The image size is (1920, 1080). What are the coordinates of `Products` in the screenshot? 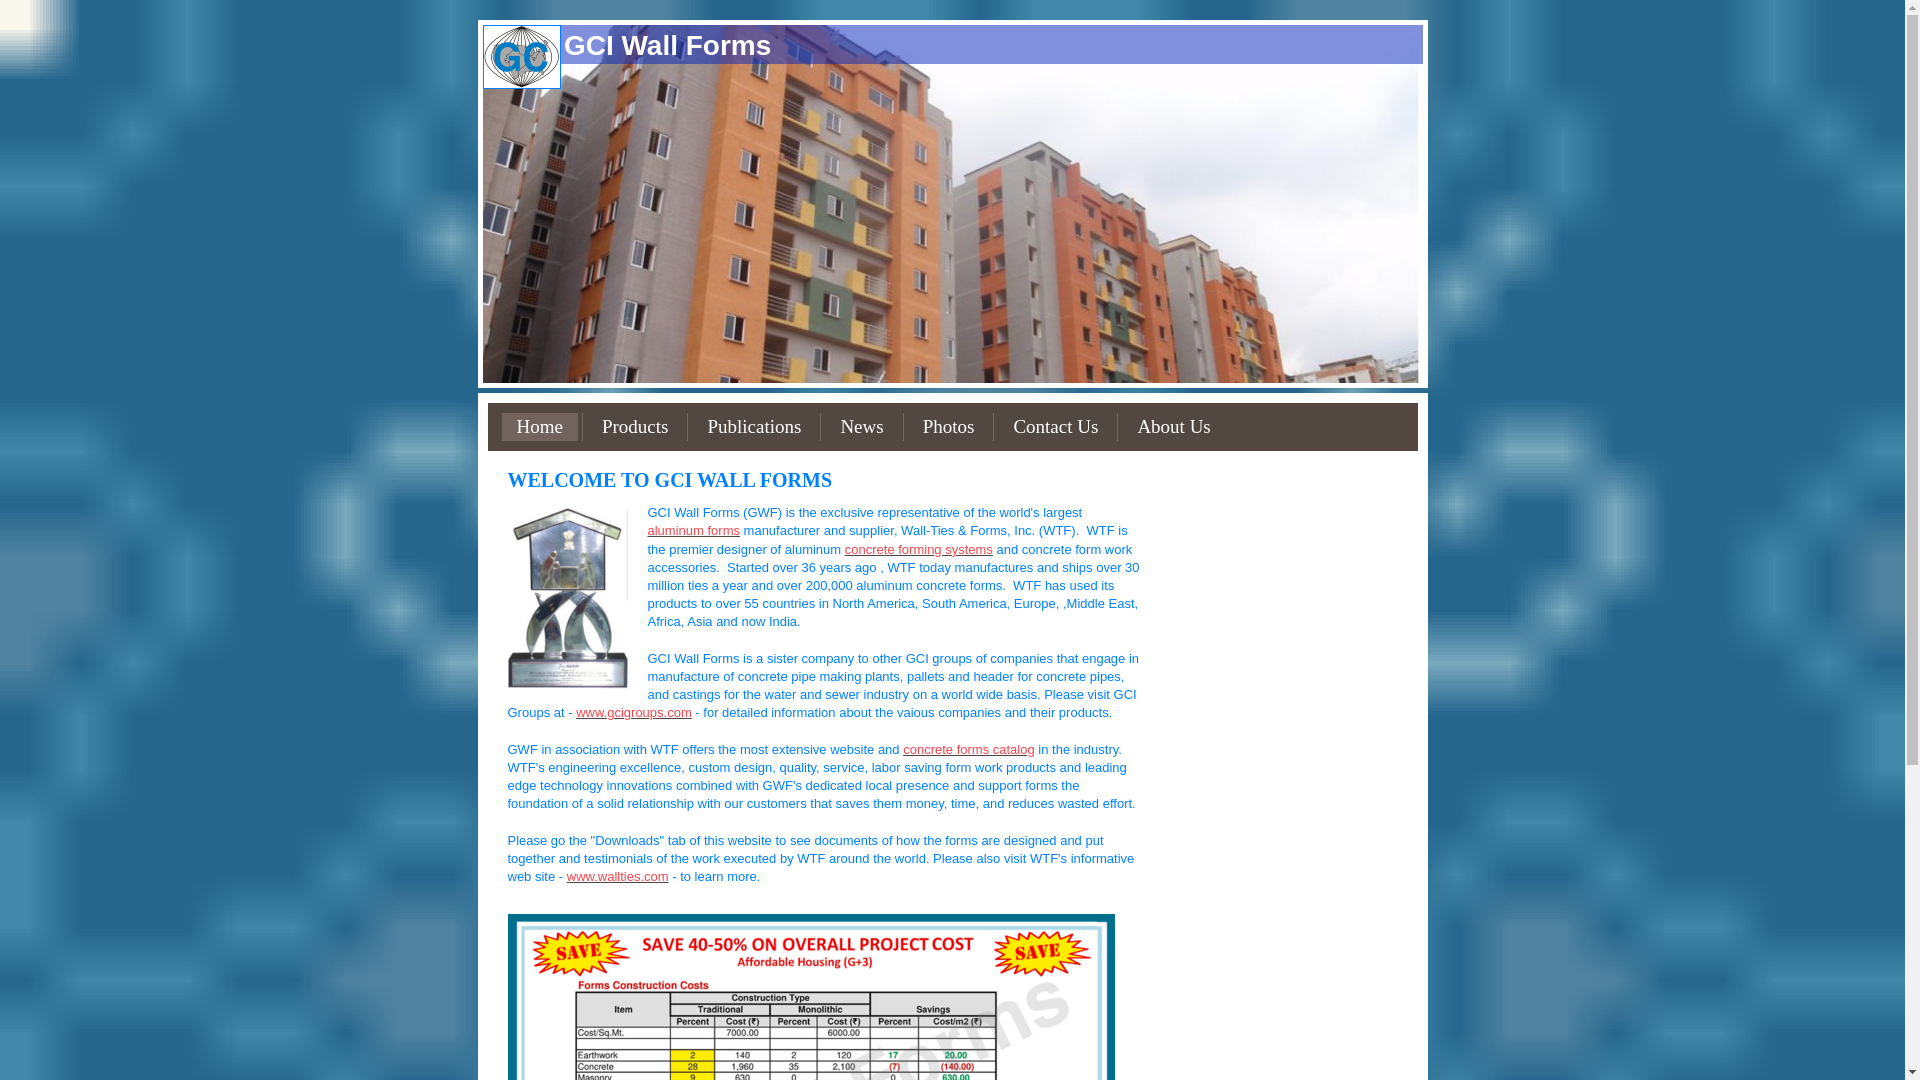 It's located at (635, 426).